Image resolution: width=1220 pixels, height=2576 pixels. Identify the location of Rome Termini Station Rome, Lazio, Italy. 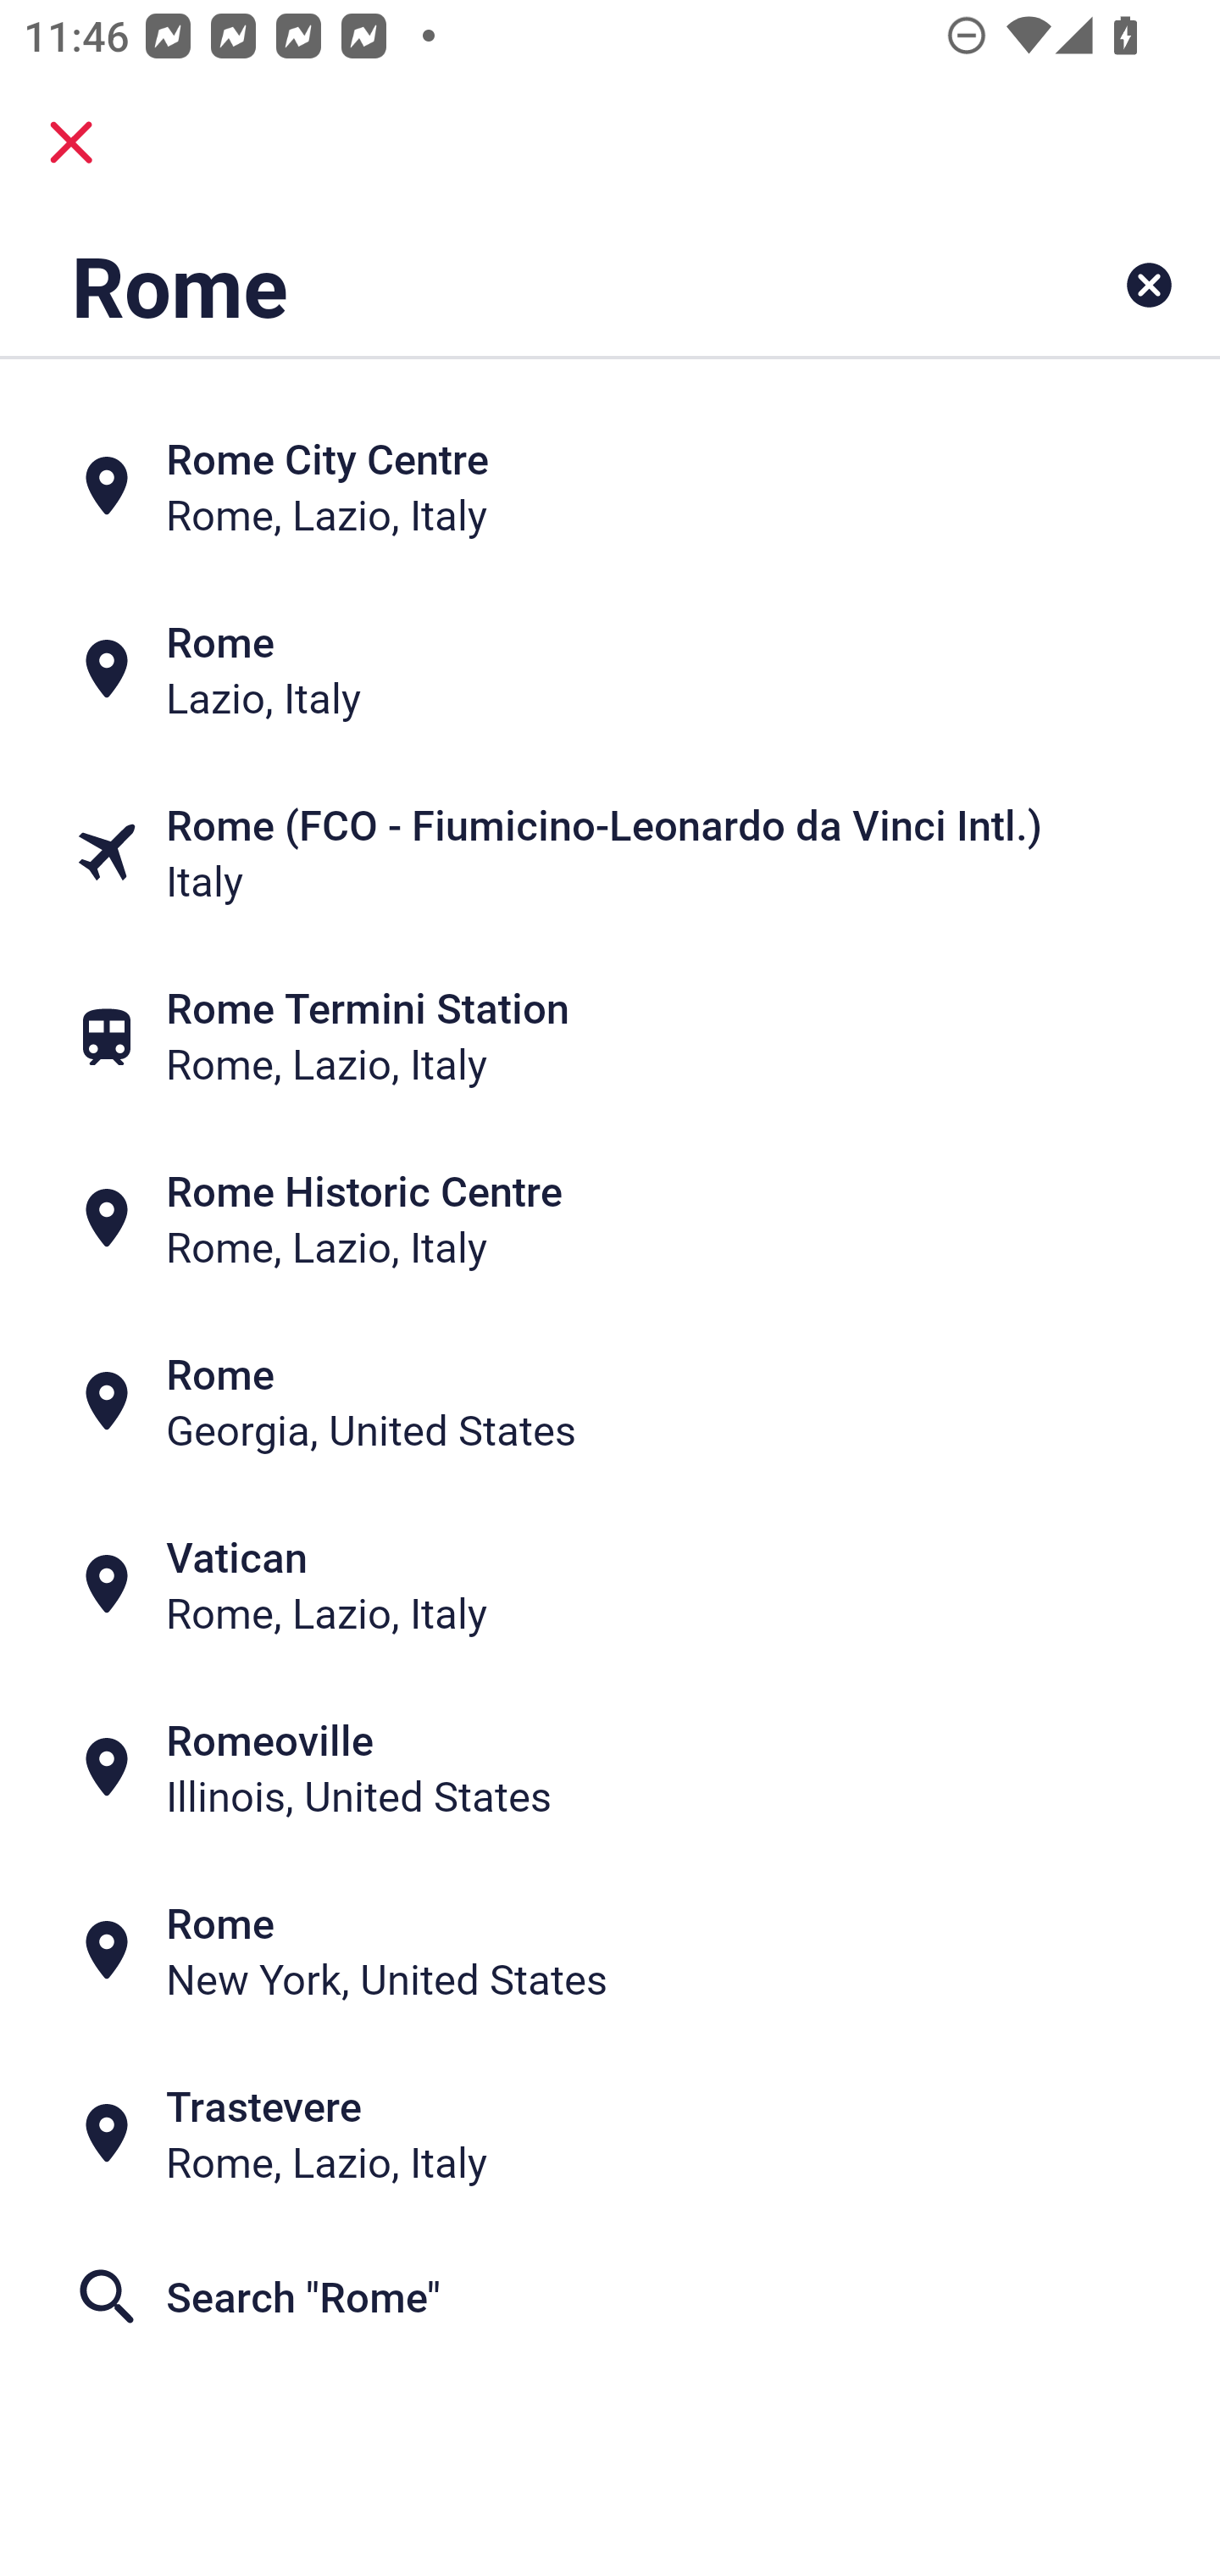
(610, 1035).